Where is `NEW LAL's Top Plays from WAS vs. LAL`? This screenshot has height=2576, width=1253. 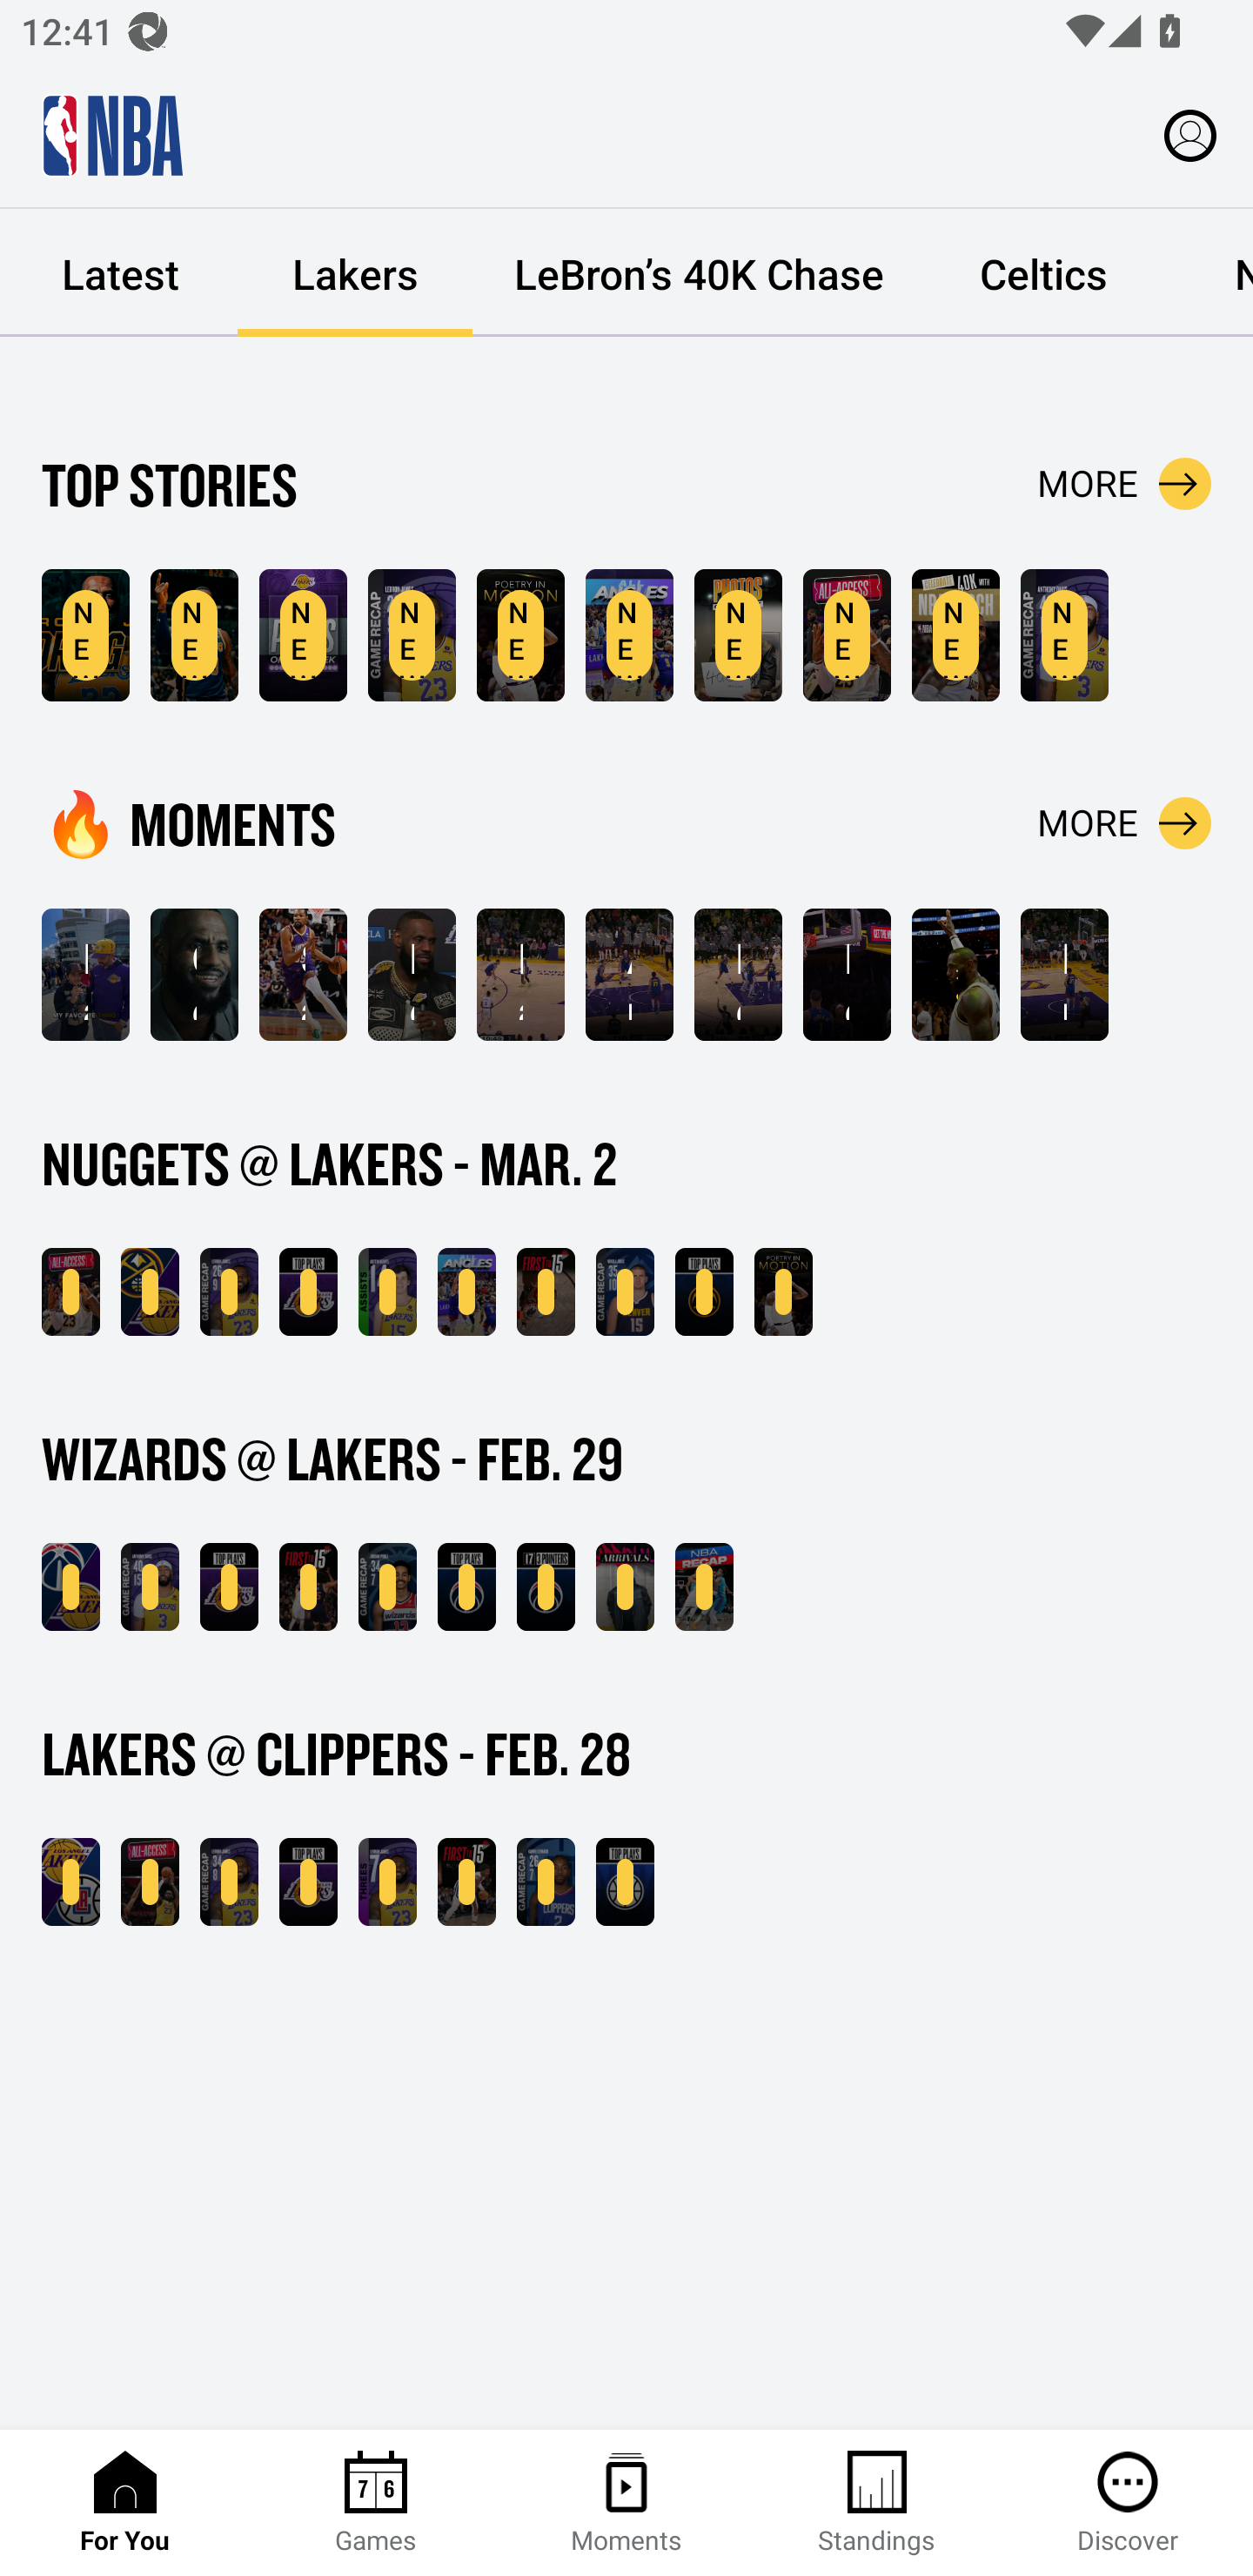
NEW LAL's Top Plays from WAS vs. LAL is located at coordinates (229, 1587).